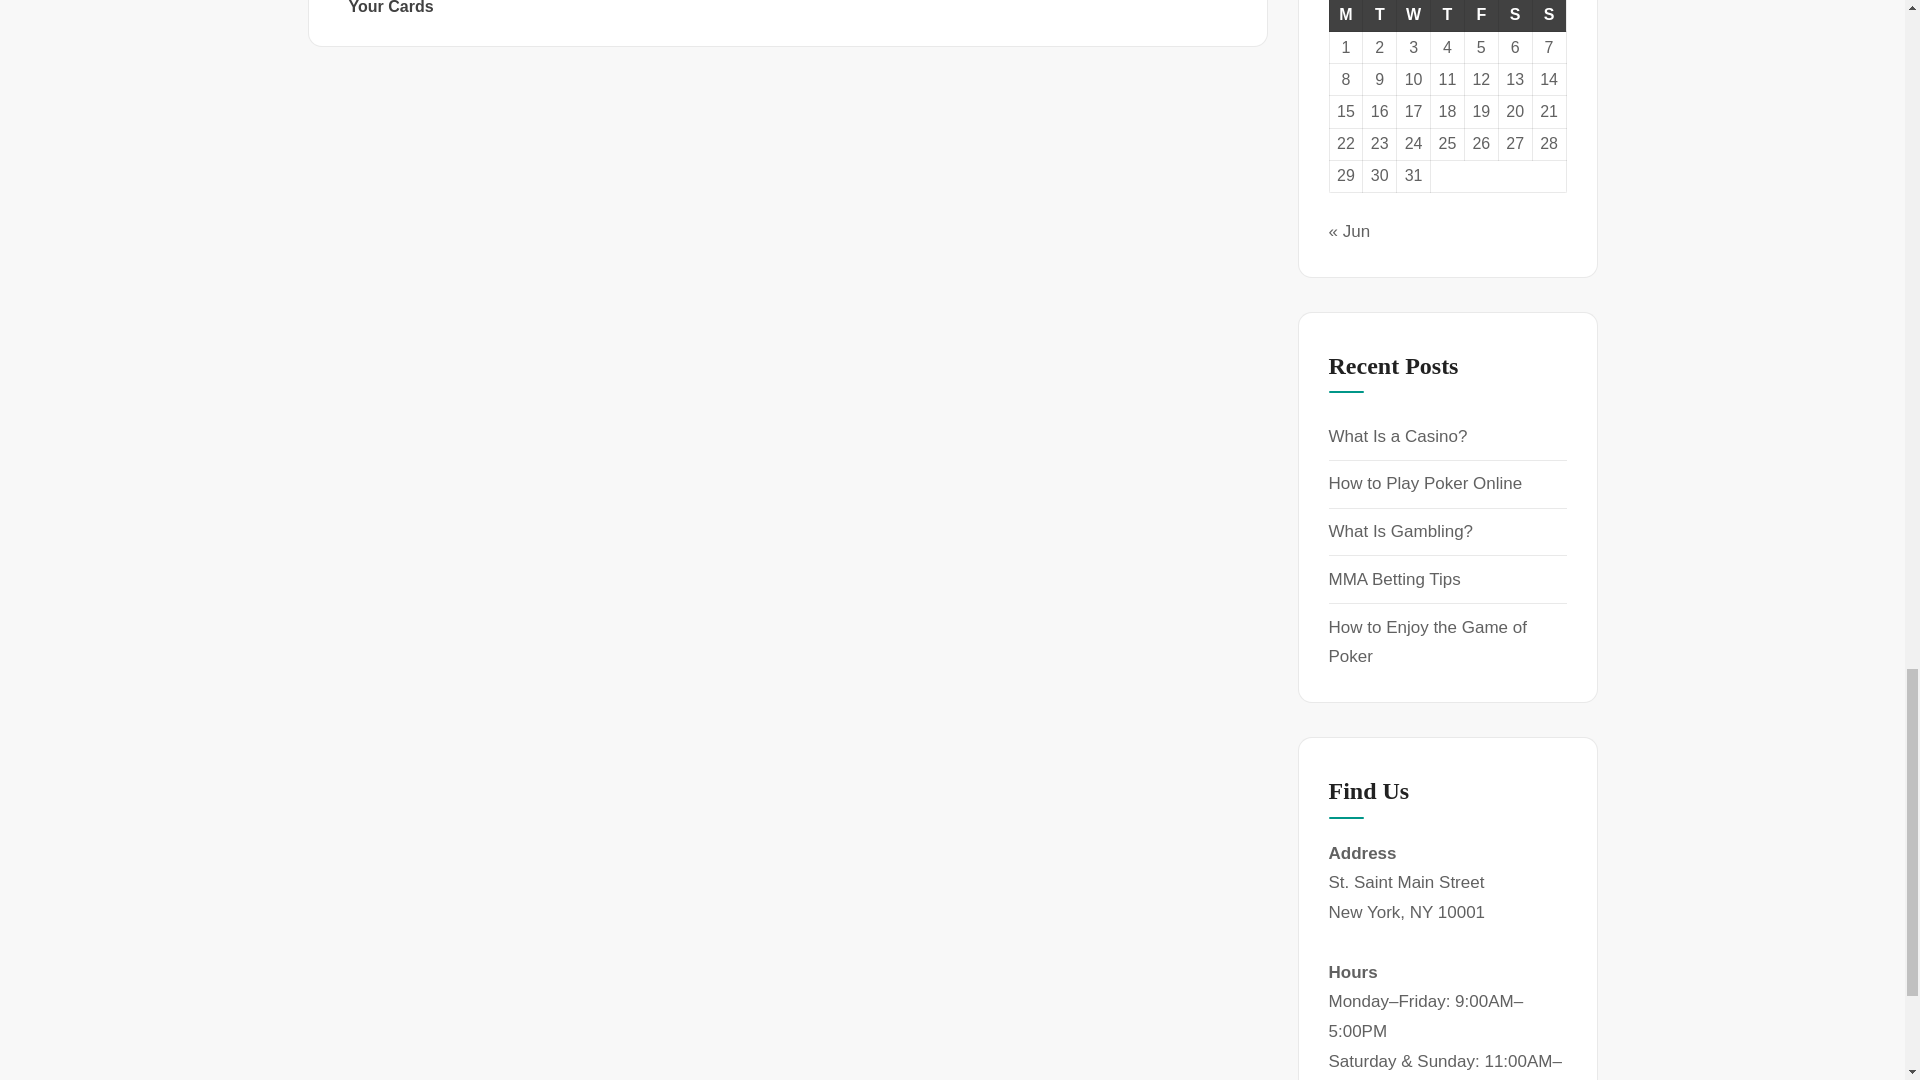  What do you see at coordinates (1414, 16) in the screenshot?
I see `Wednesday` at bounding box center [1414, 16].